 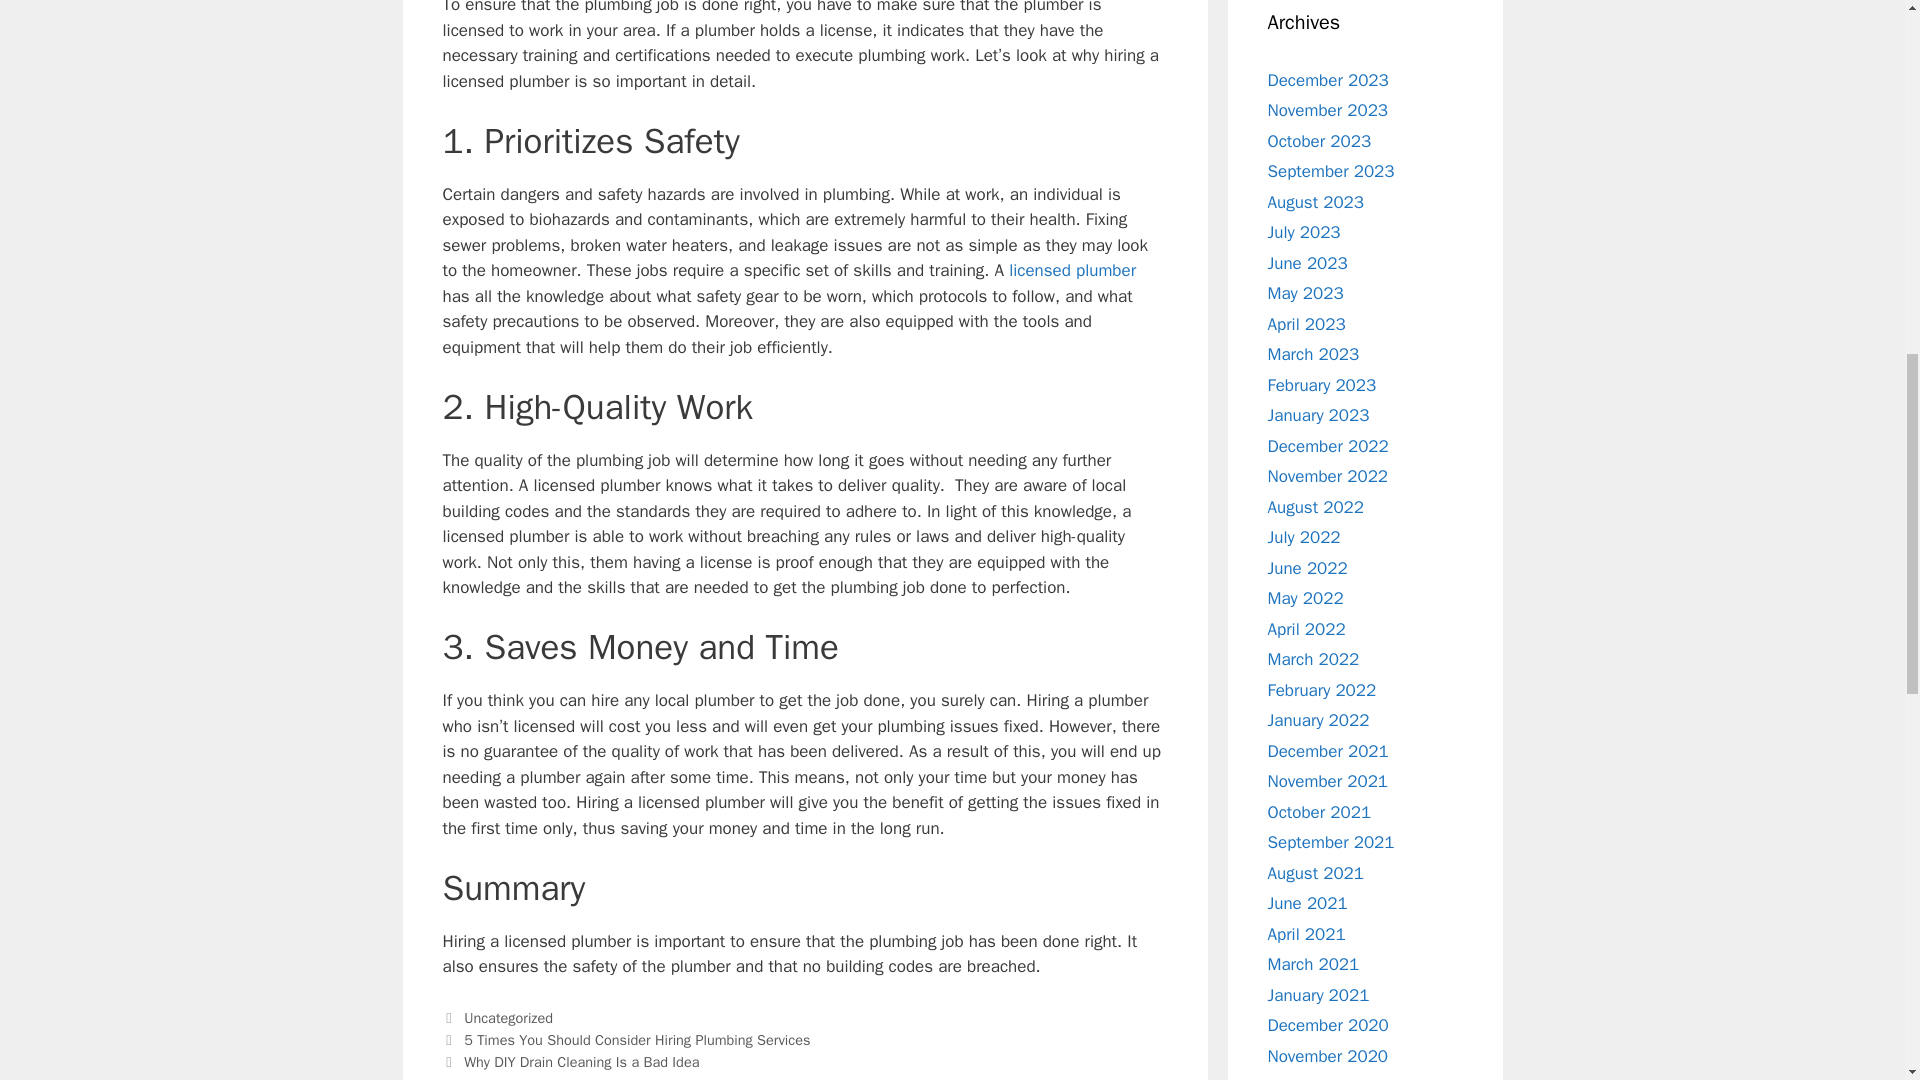 I want to click on Previous, so click(x=626, y=1040).